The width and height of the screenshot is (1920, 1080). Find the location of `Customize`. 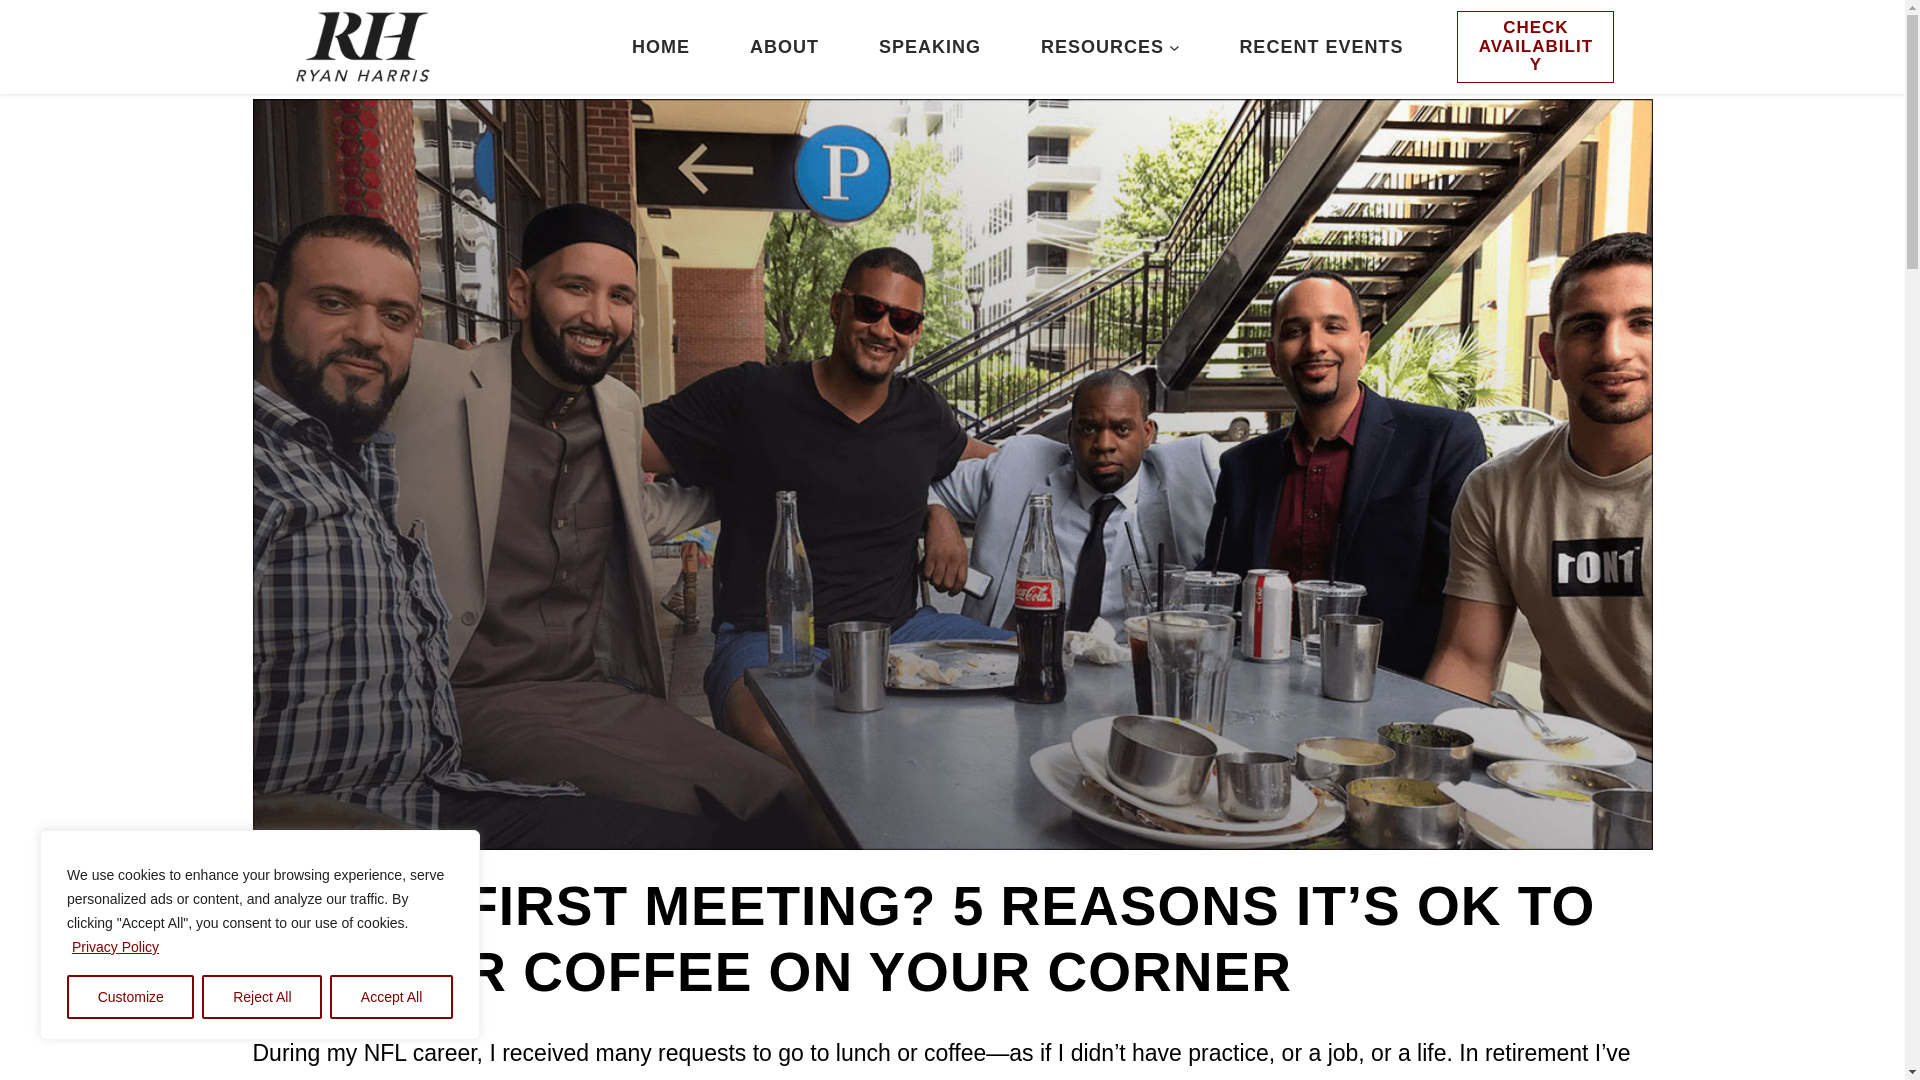

Customize is located at coordinates (130, 997).